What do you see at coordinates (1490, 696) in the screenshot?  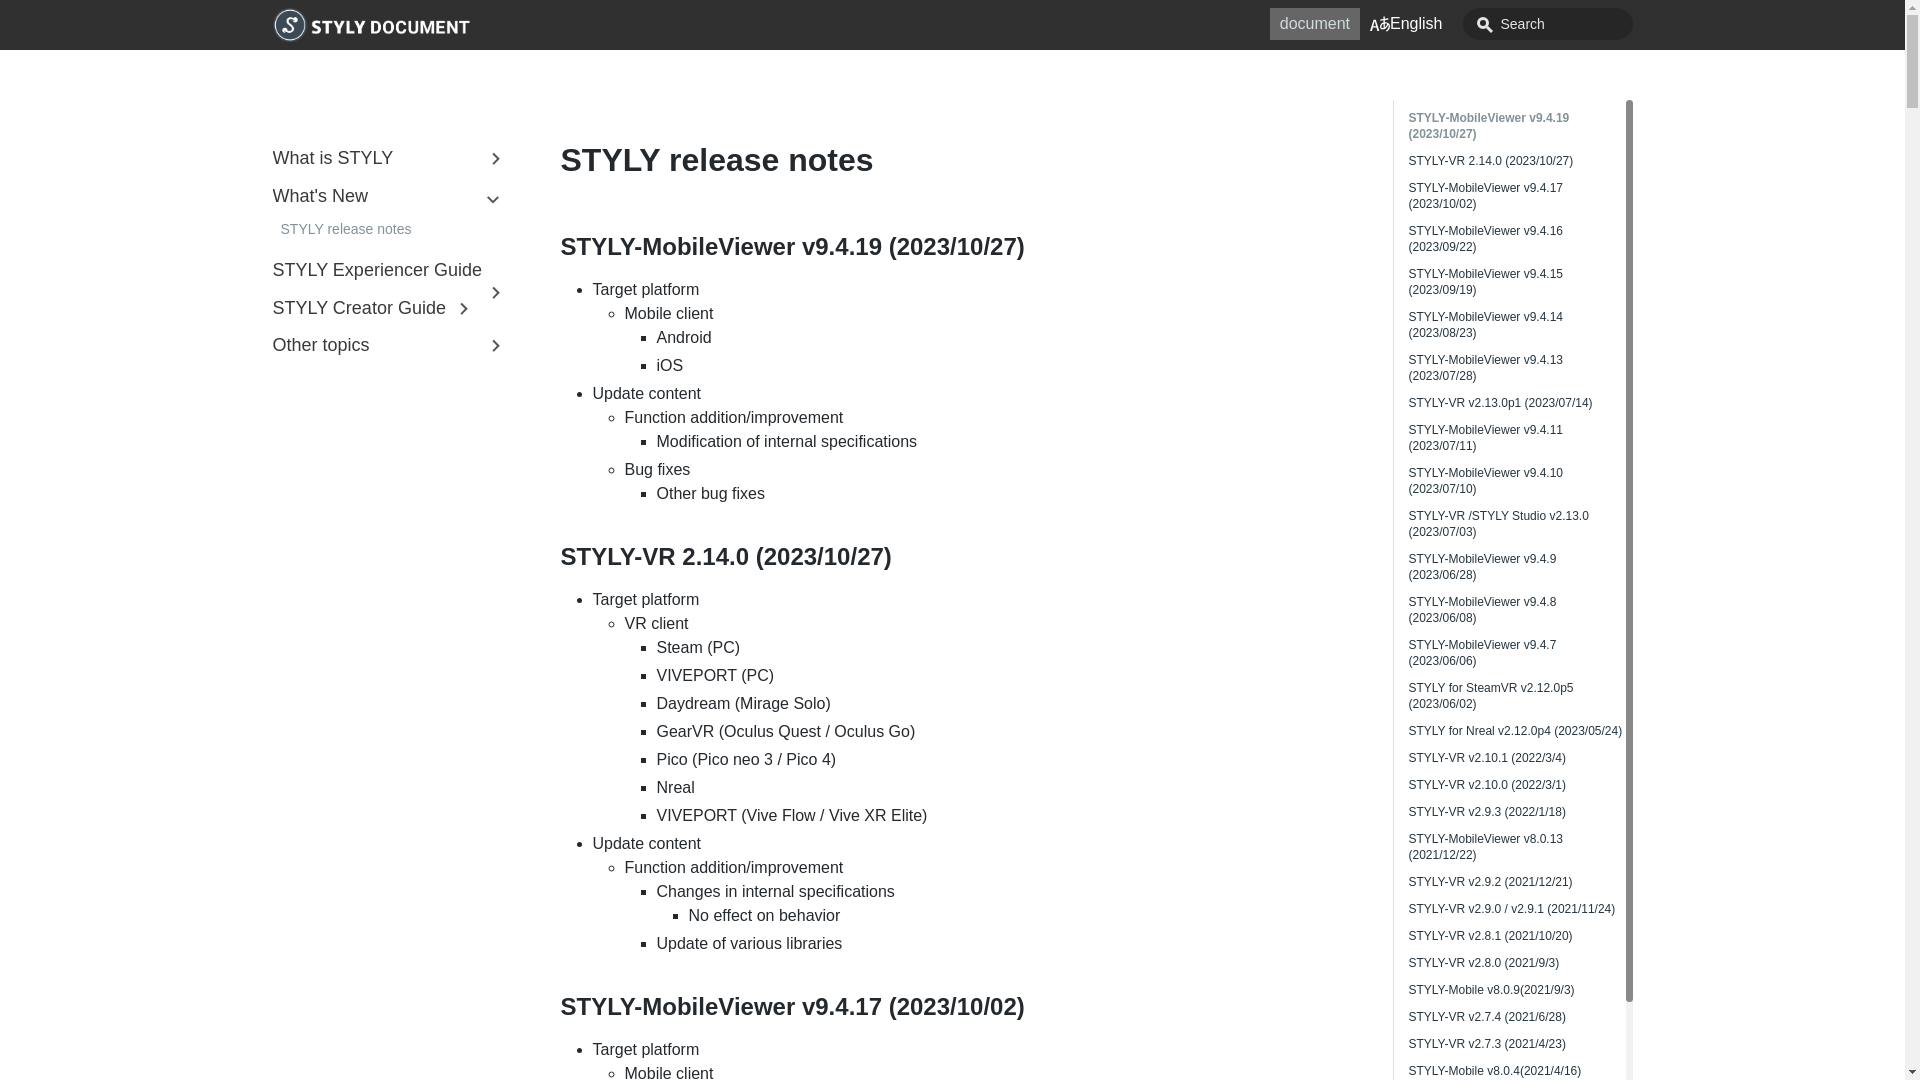 I see `STYLY for SteamVR v2.12.0p5 (2023/06/02)` at bounding box center [1490, 696].